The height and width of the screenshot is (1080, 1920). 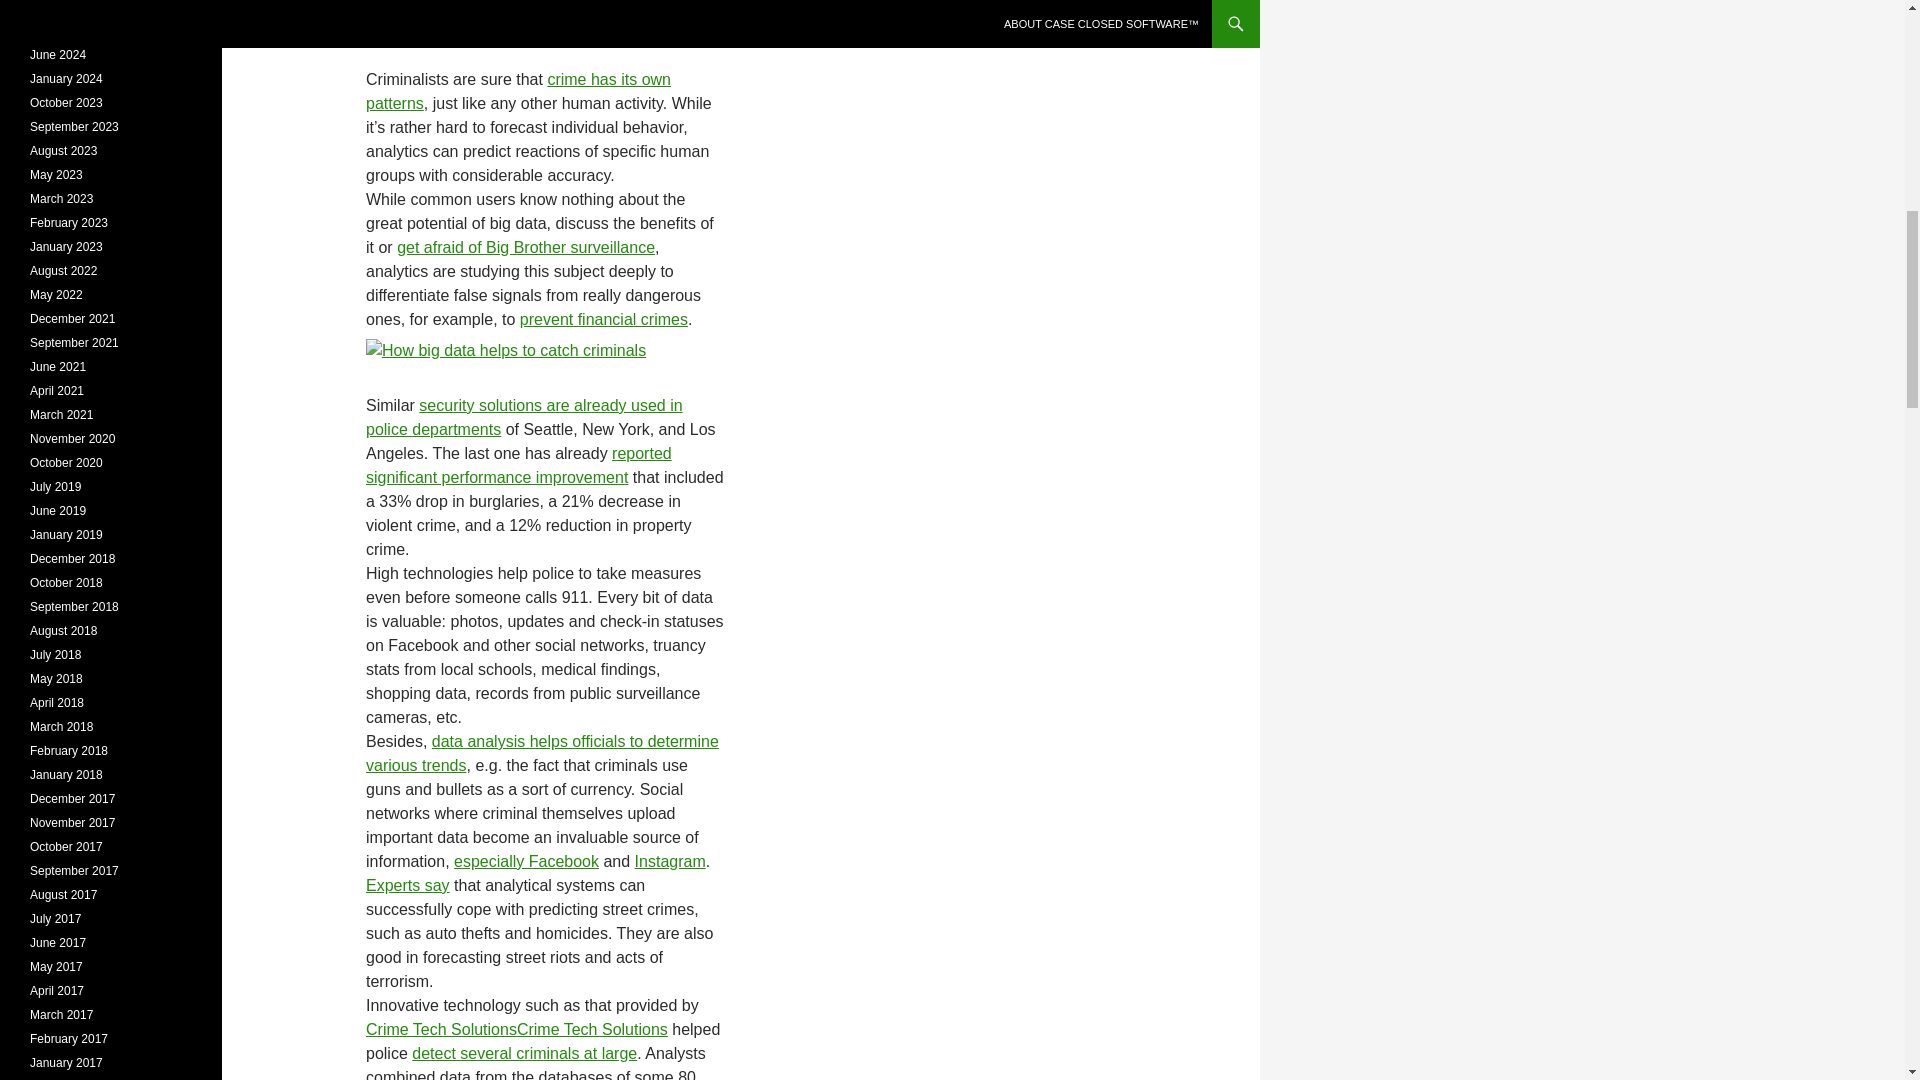 I want to click on get afraid of Big Brother surveillance, so click(x=526, y=246).